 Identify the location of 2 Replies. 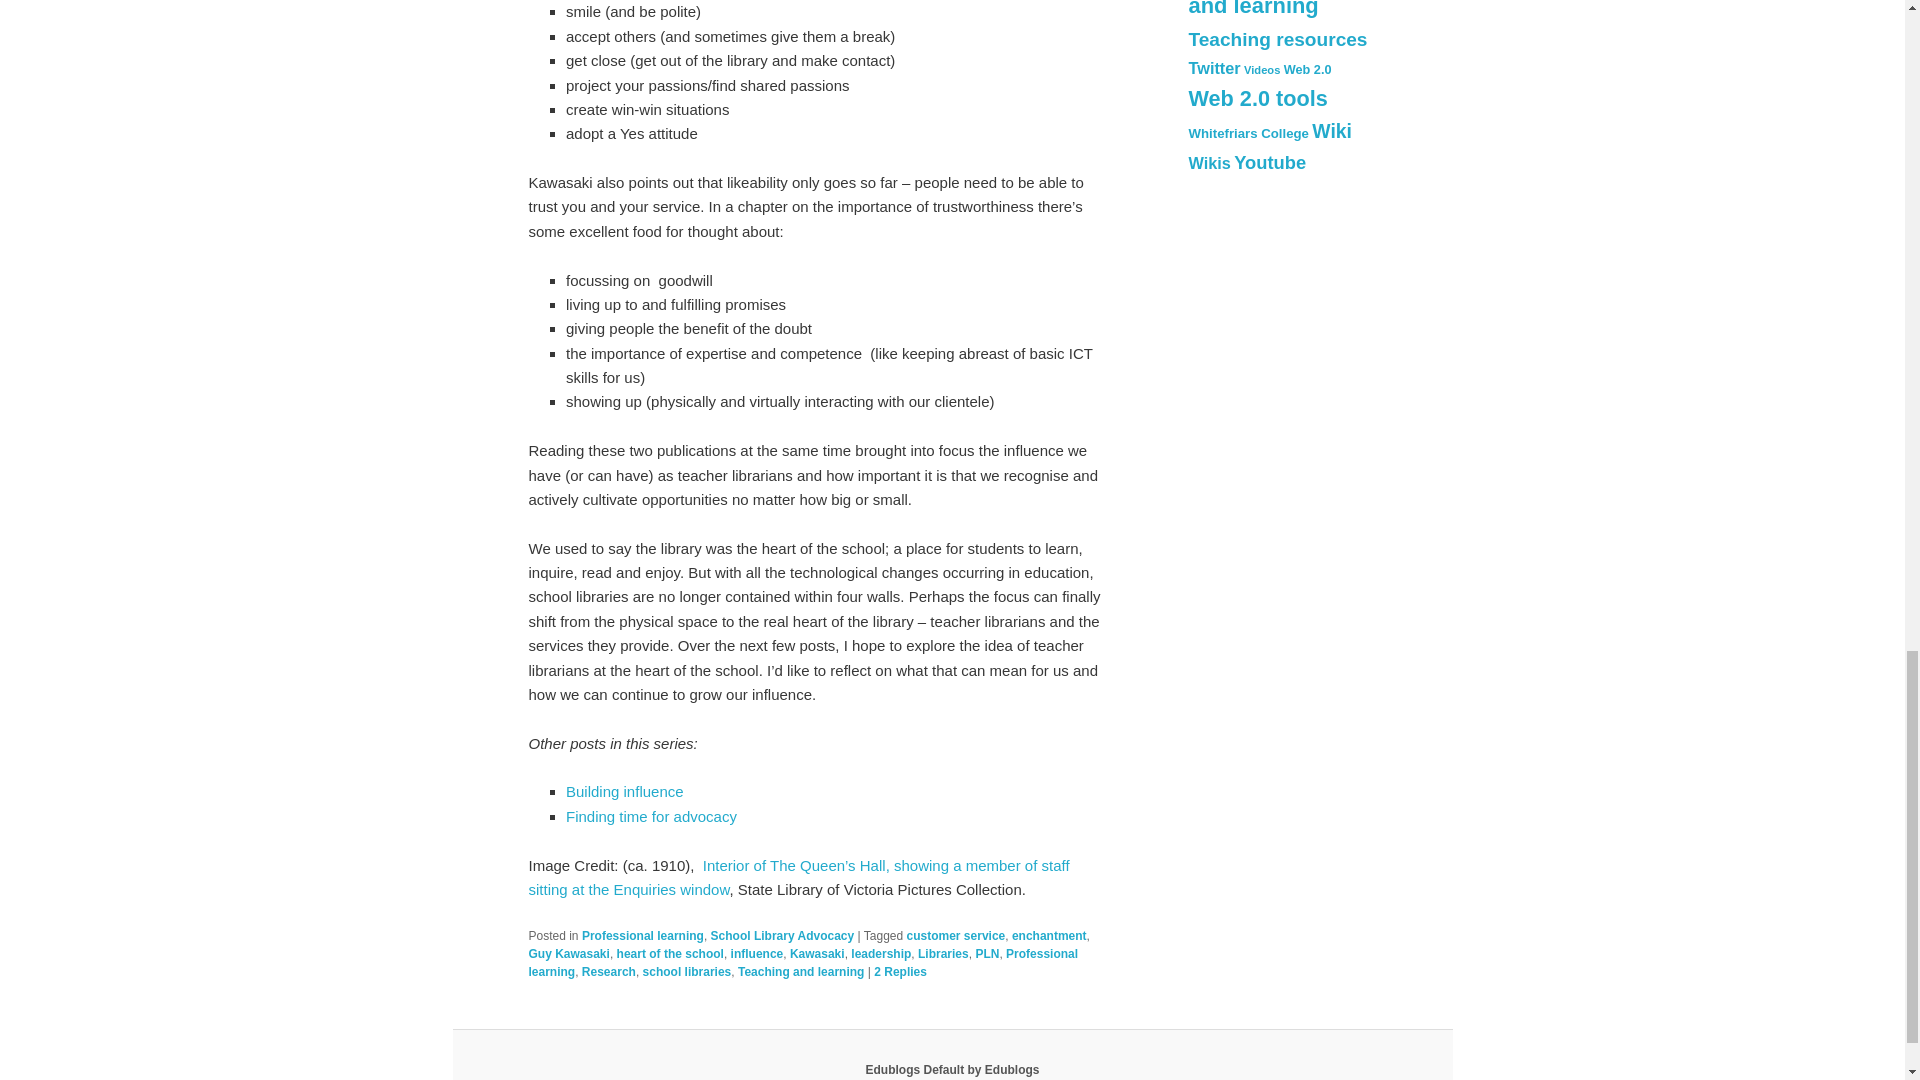
(900, 972).